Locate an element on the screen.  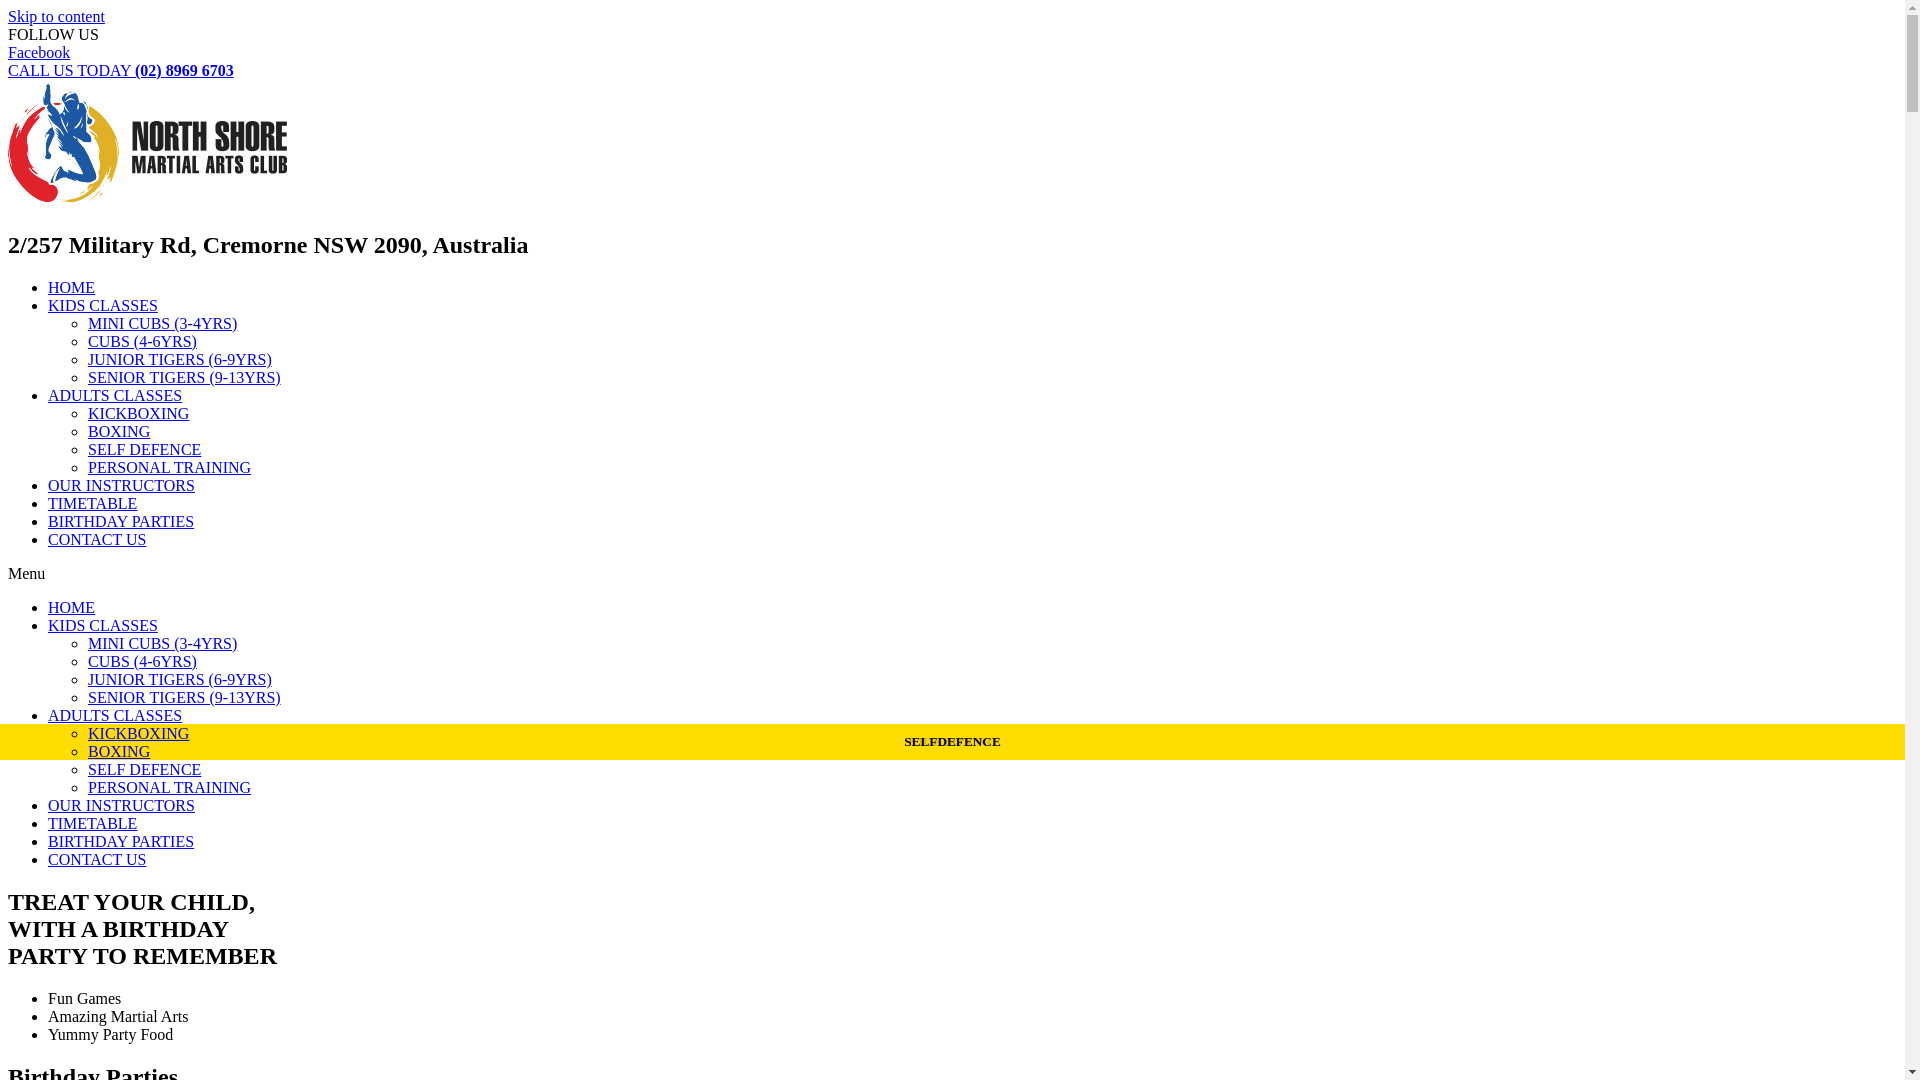
Skip to content is located at coordinates (56, 16).